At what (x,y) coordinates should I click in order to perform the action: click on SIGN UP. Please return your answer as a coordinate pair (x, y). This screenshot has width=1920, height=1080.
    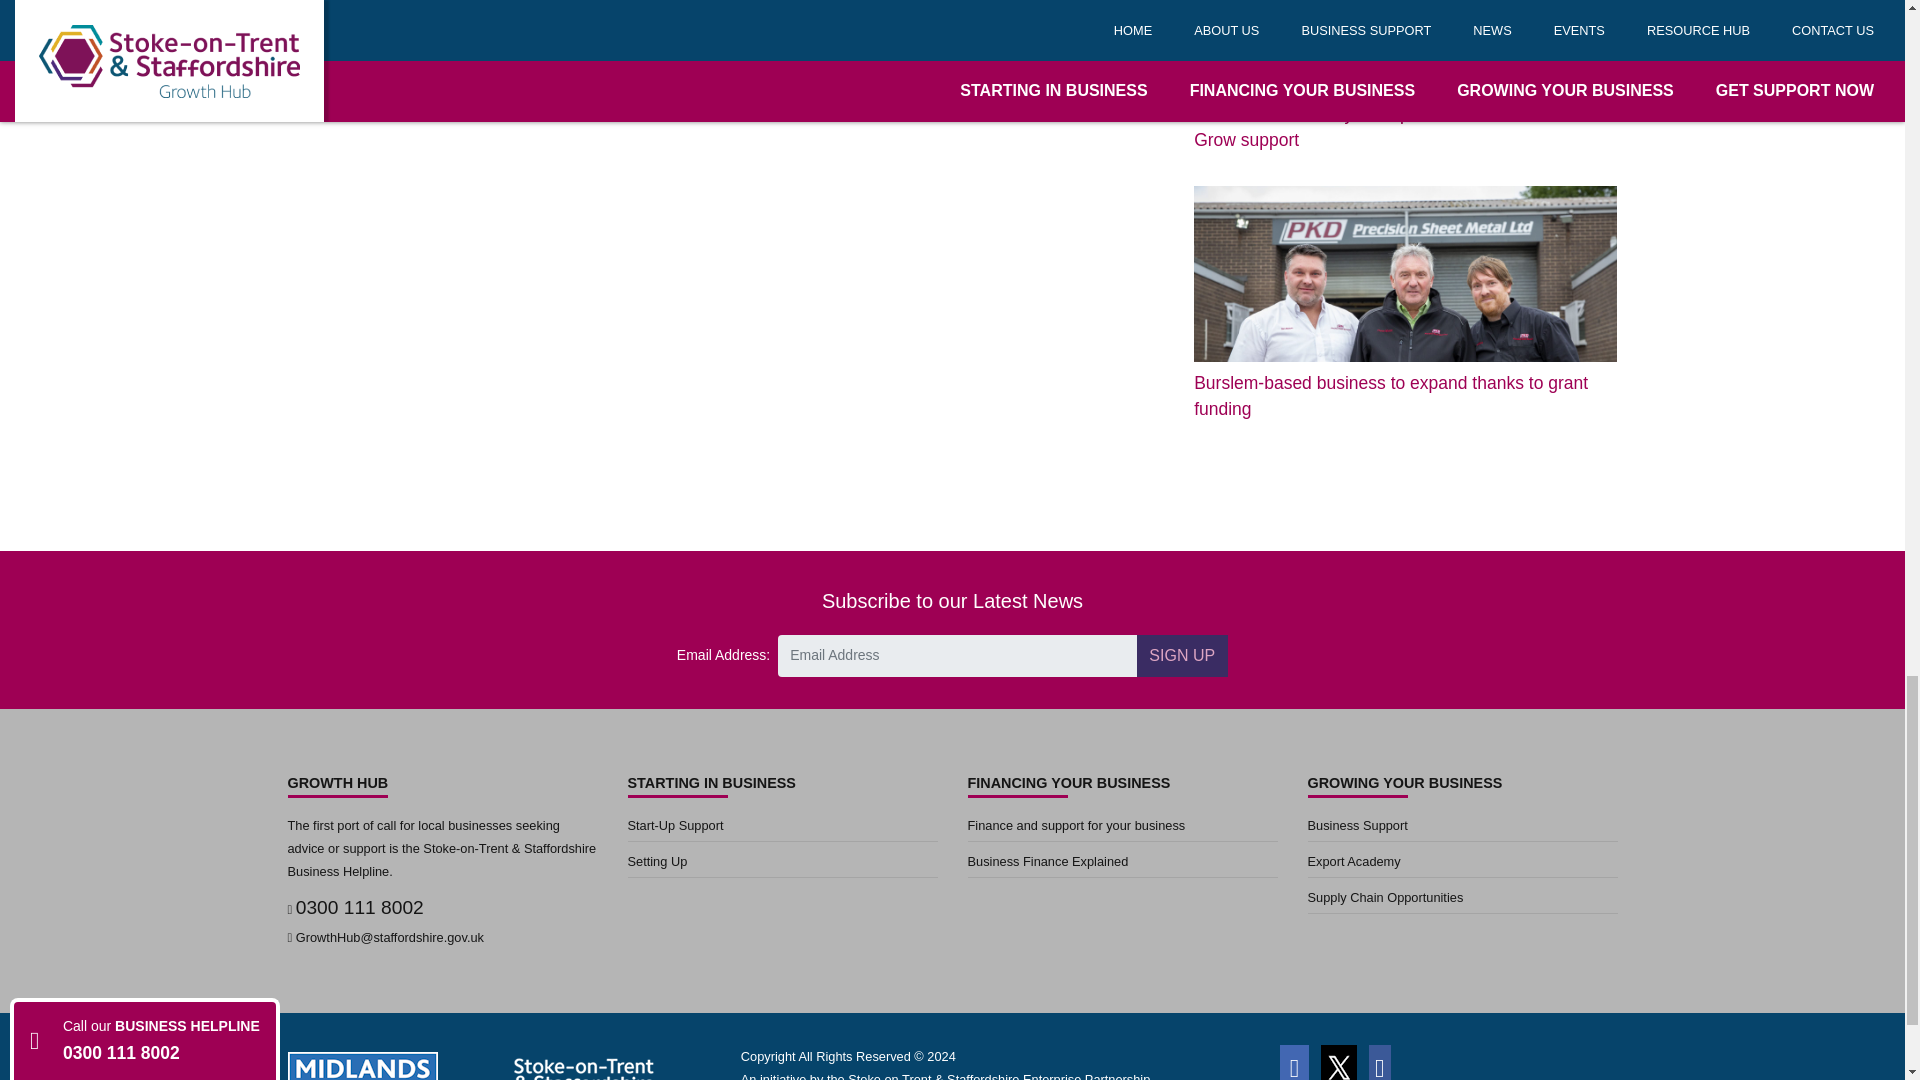
    Looking at the image, I should click on (1182, 656).